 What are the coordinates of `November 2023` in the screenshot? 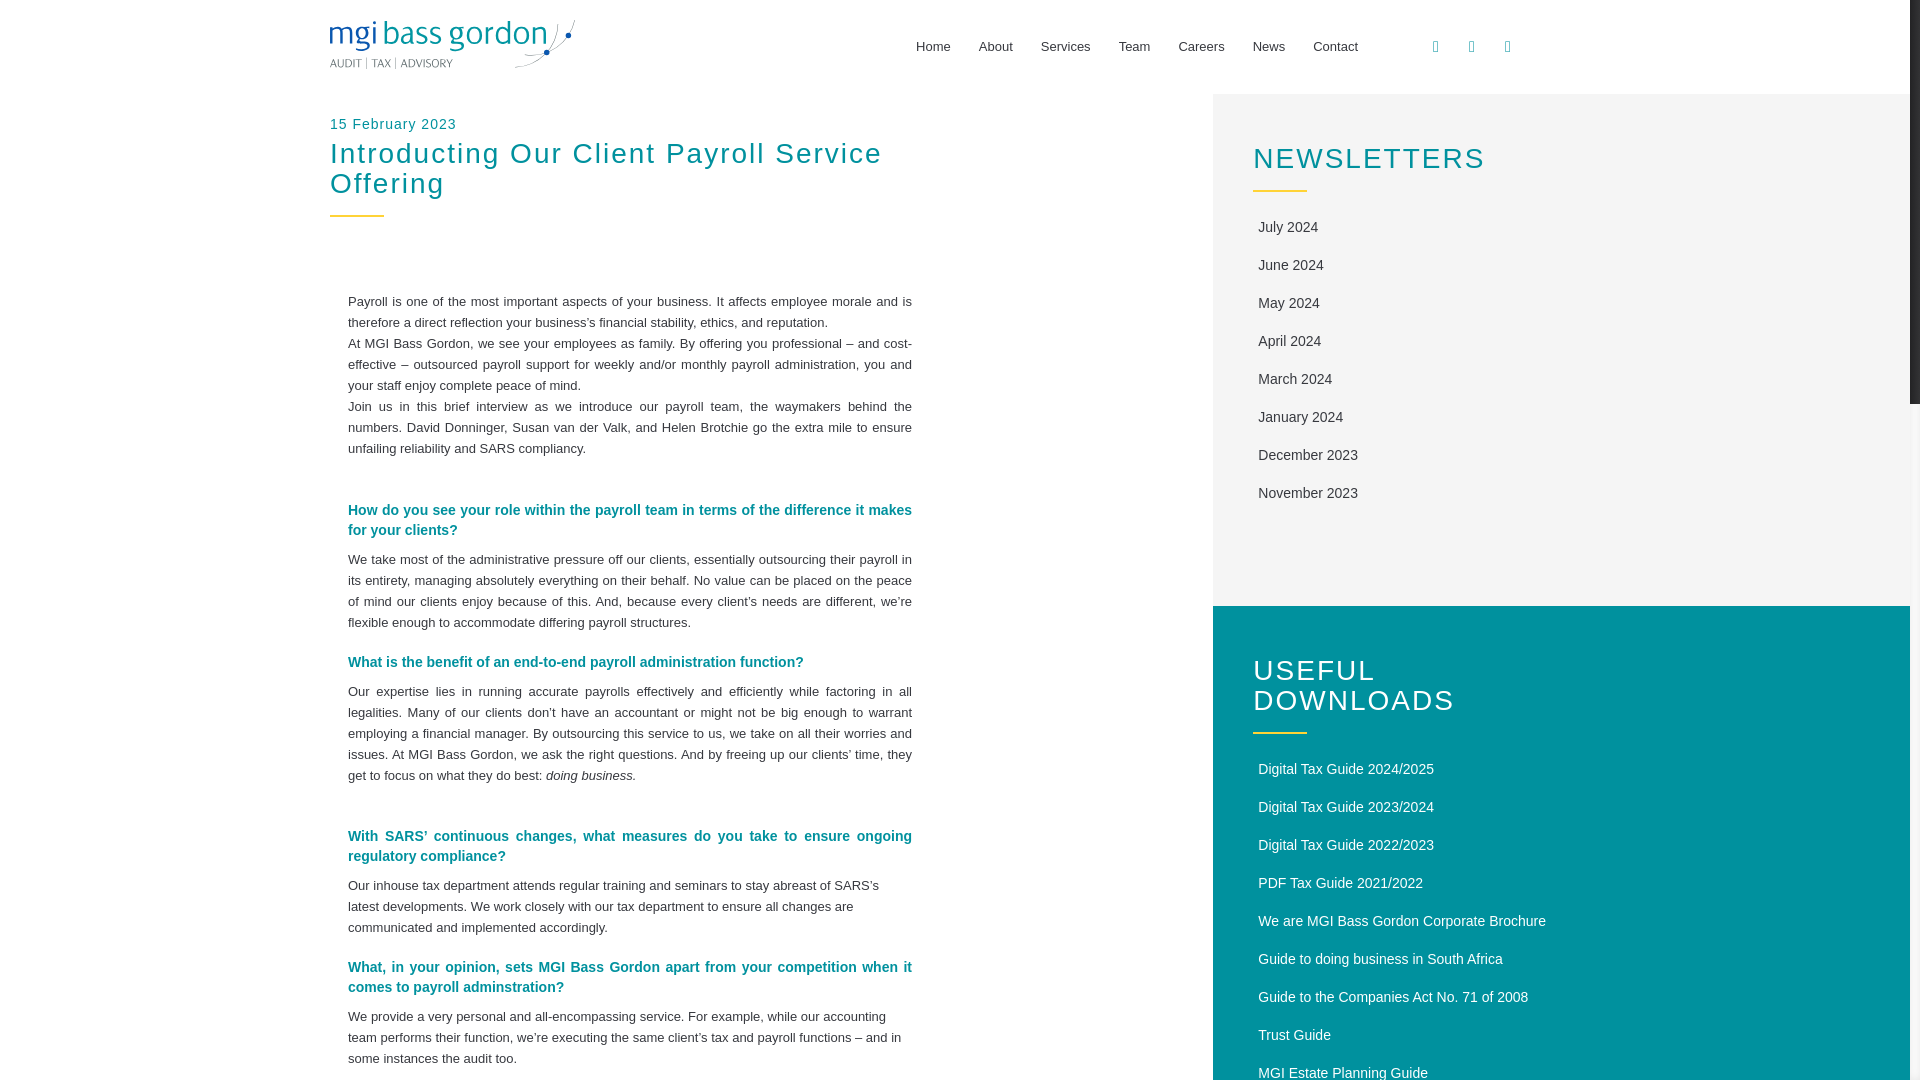 It's located at (1307, 492).